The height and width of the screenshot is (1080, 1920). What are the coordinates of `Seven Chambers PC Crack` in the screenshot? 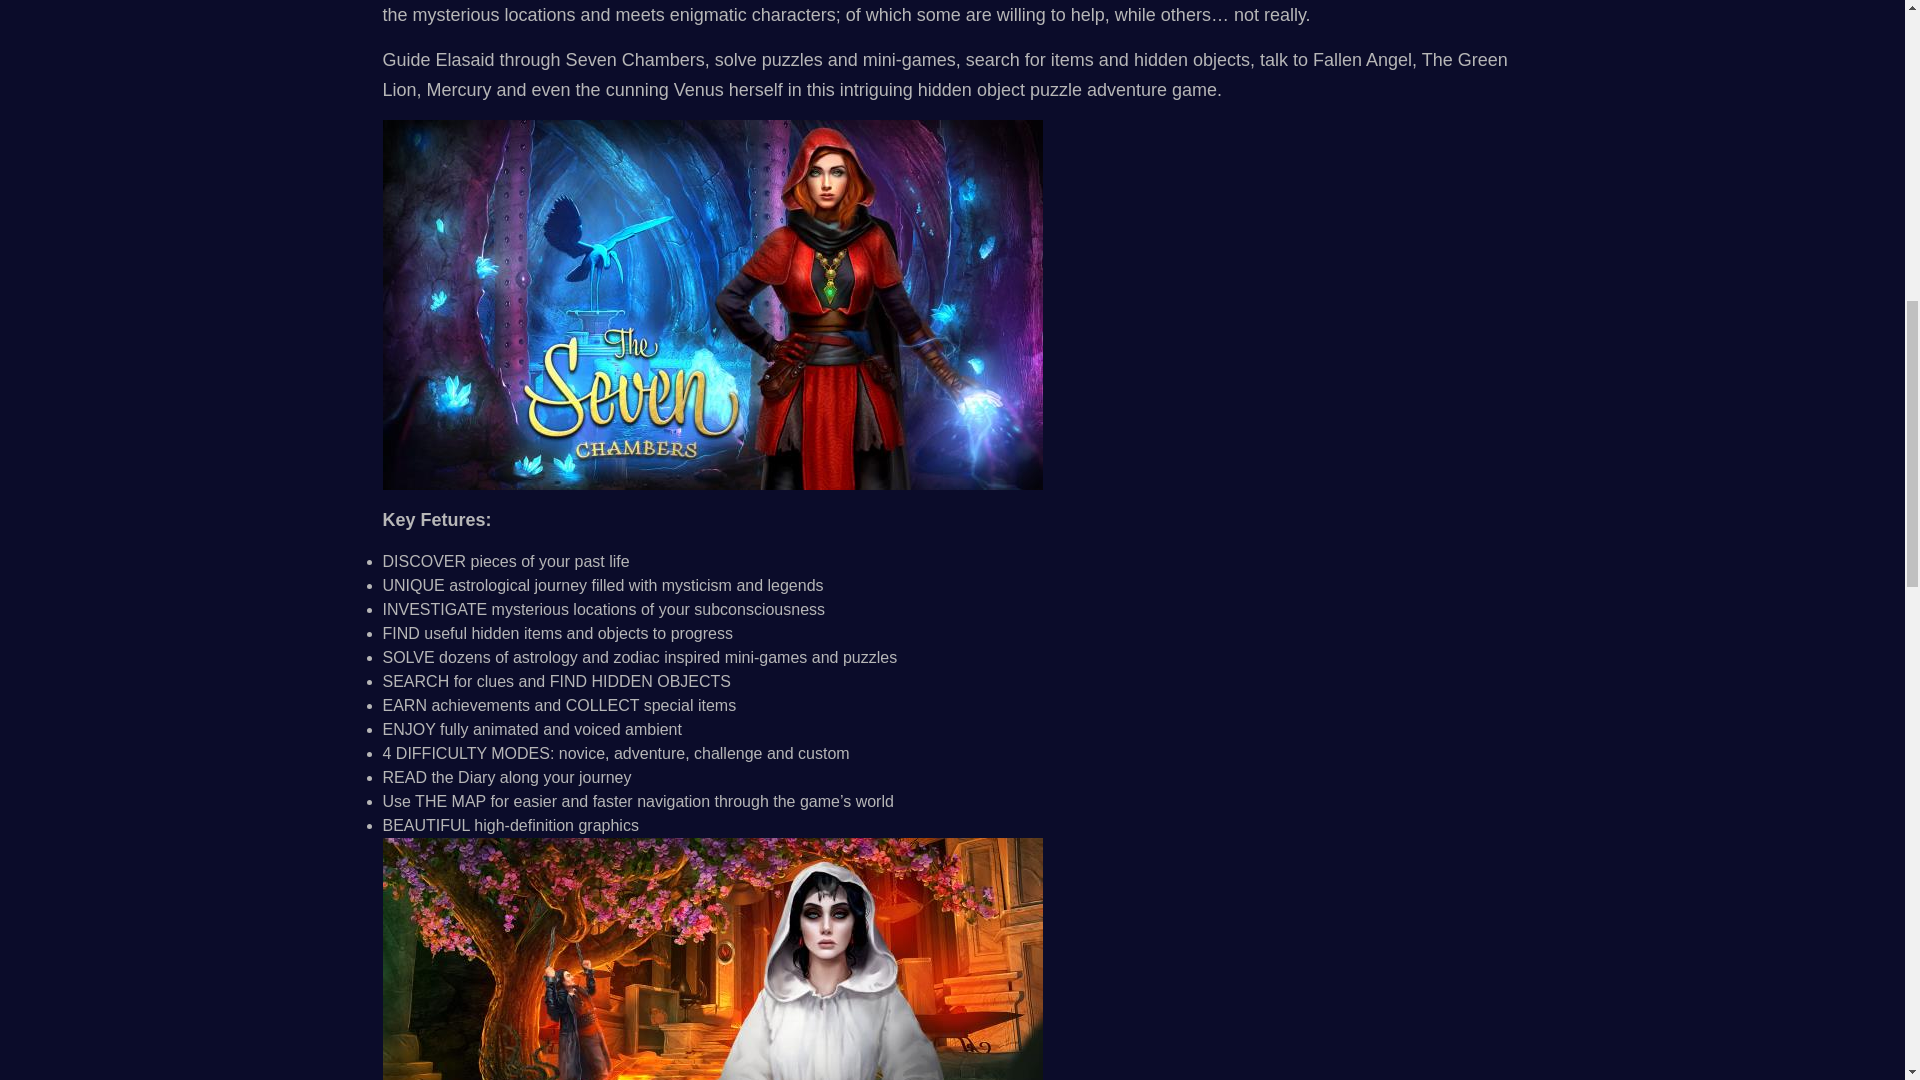 It's located at (712, 959).